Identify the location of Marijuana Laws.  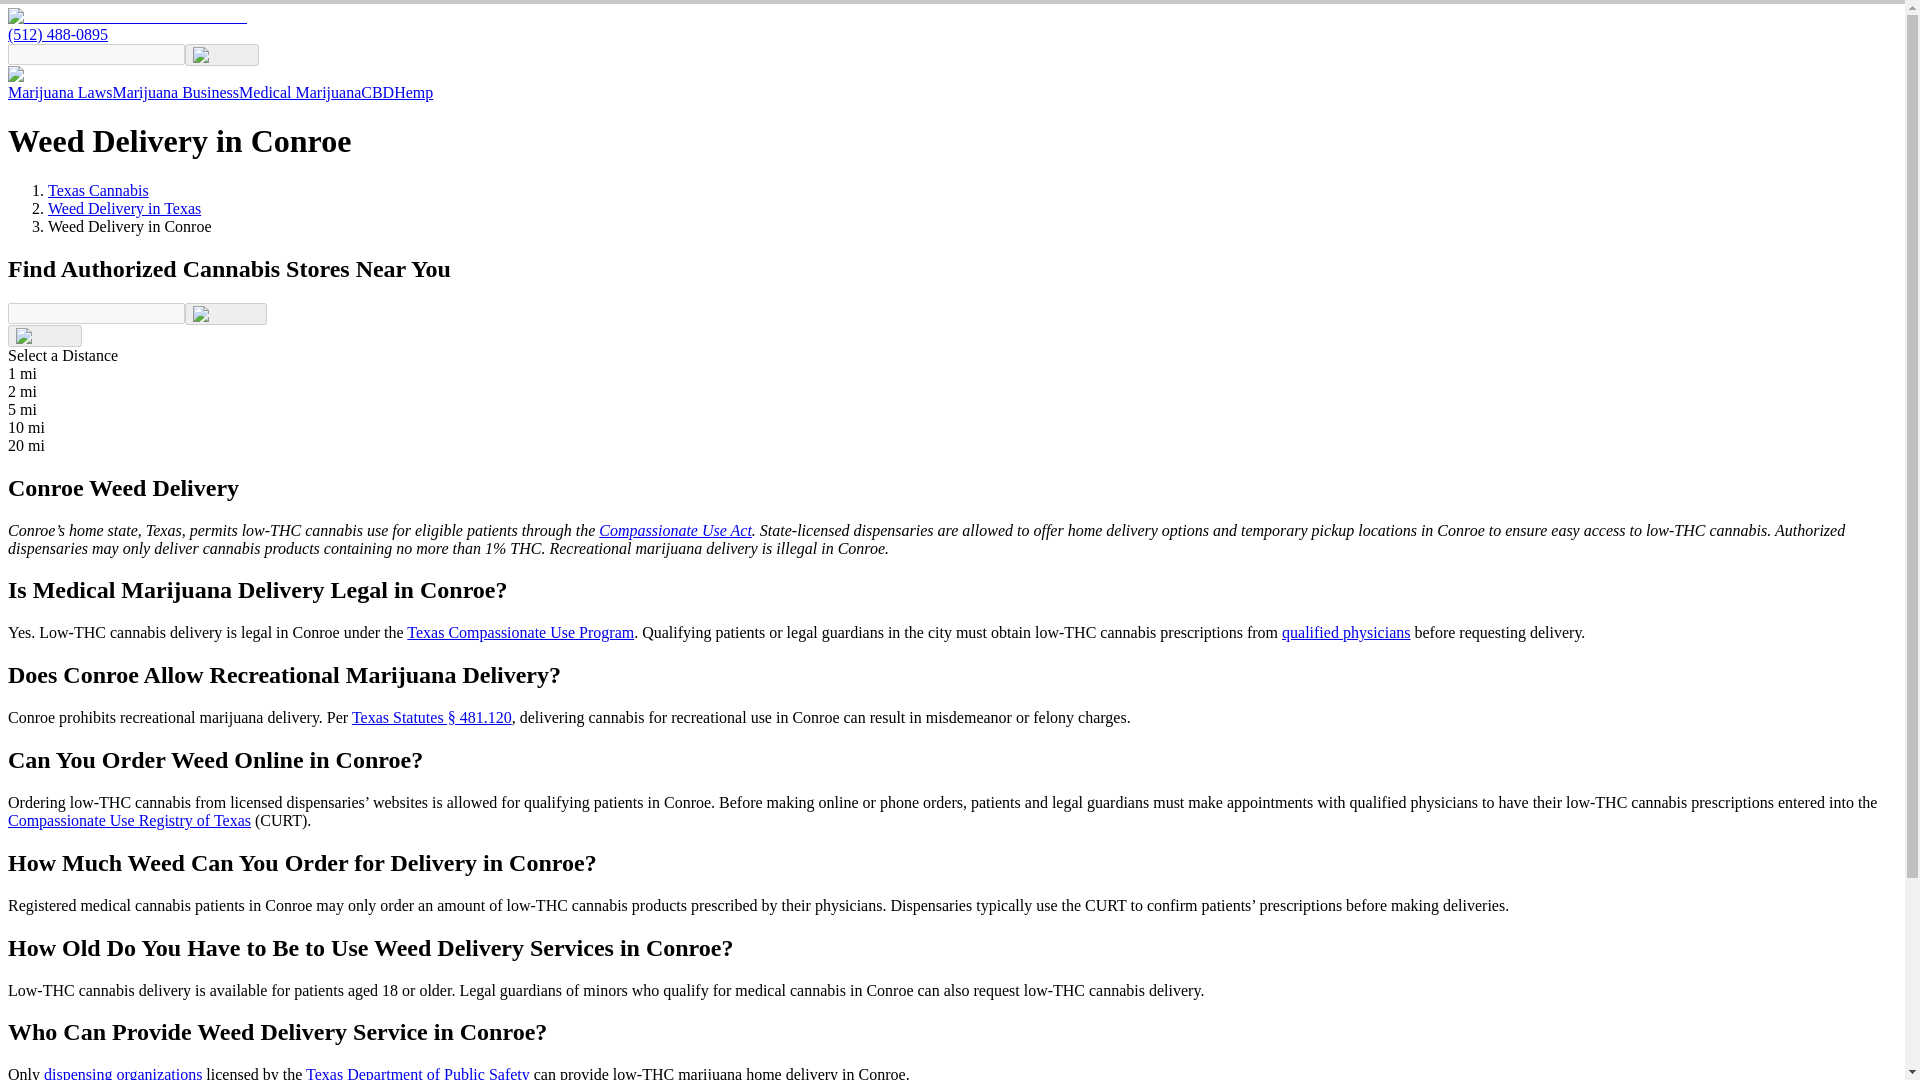
(59, 92).